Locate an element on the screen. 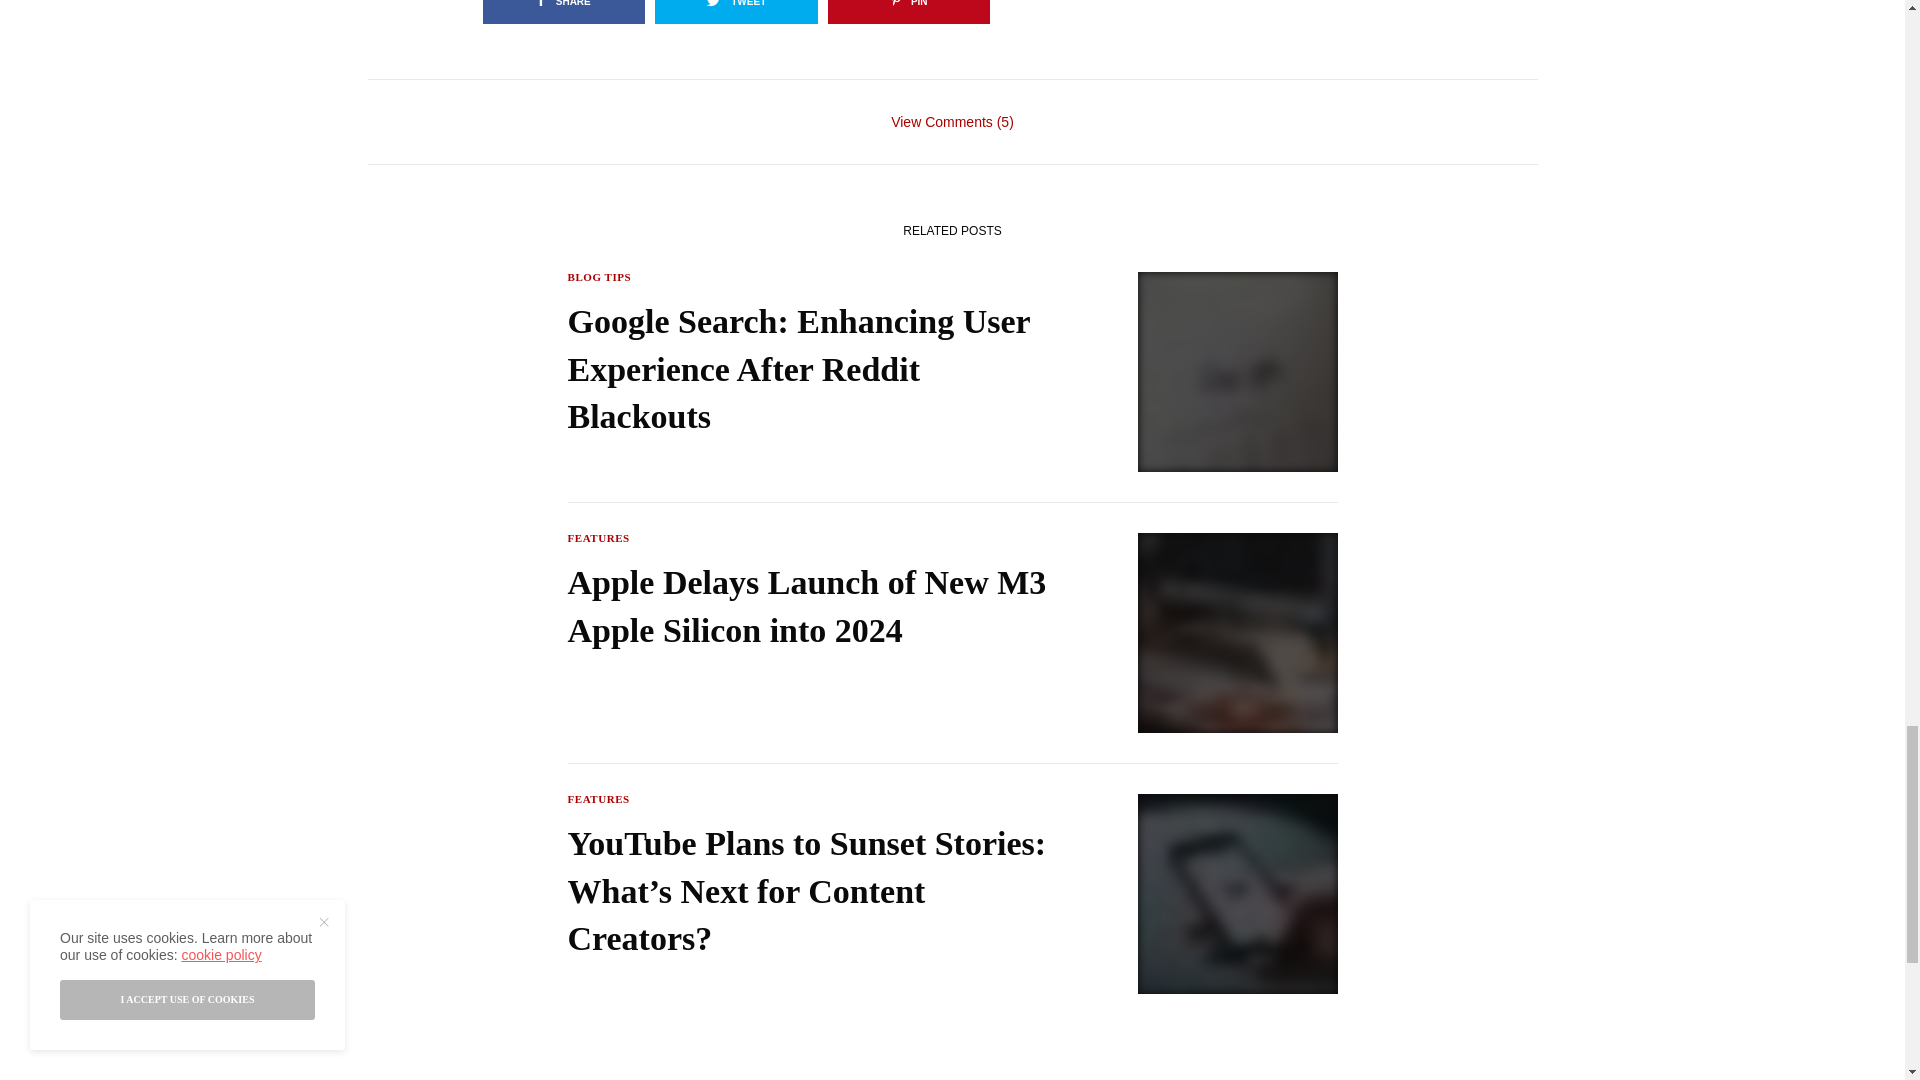 This screenshot has height=1080, width=1920. TWEET is located at coordinates (736, 12).